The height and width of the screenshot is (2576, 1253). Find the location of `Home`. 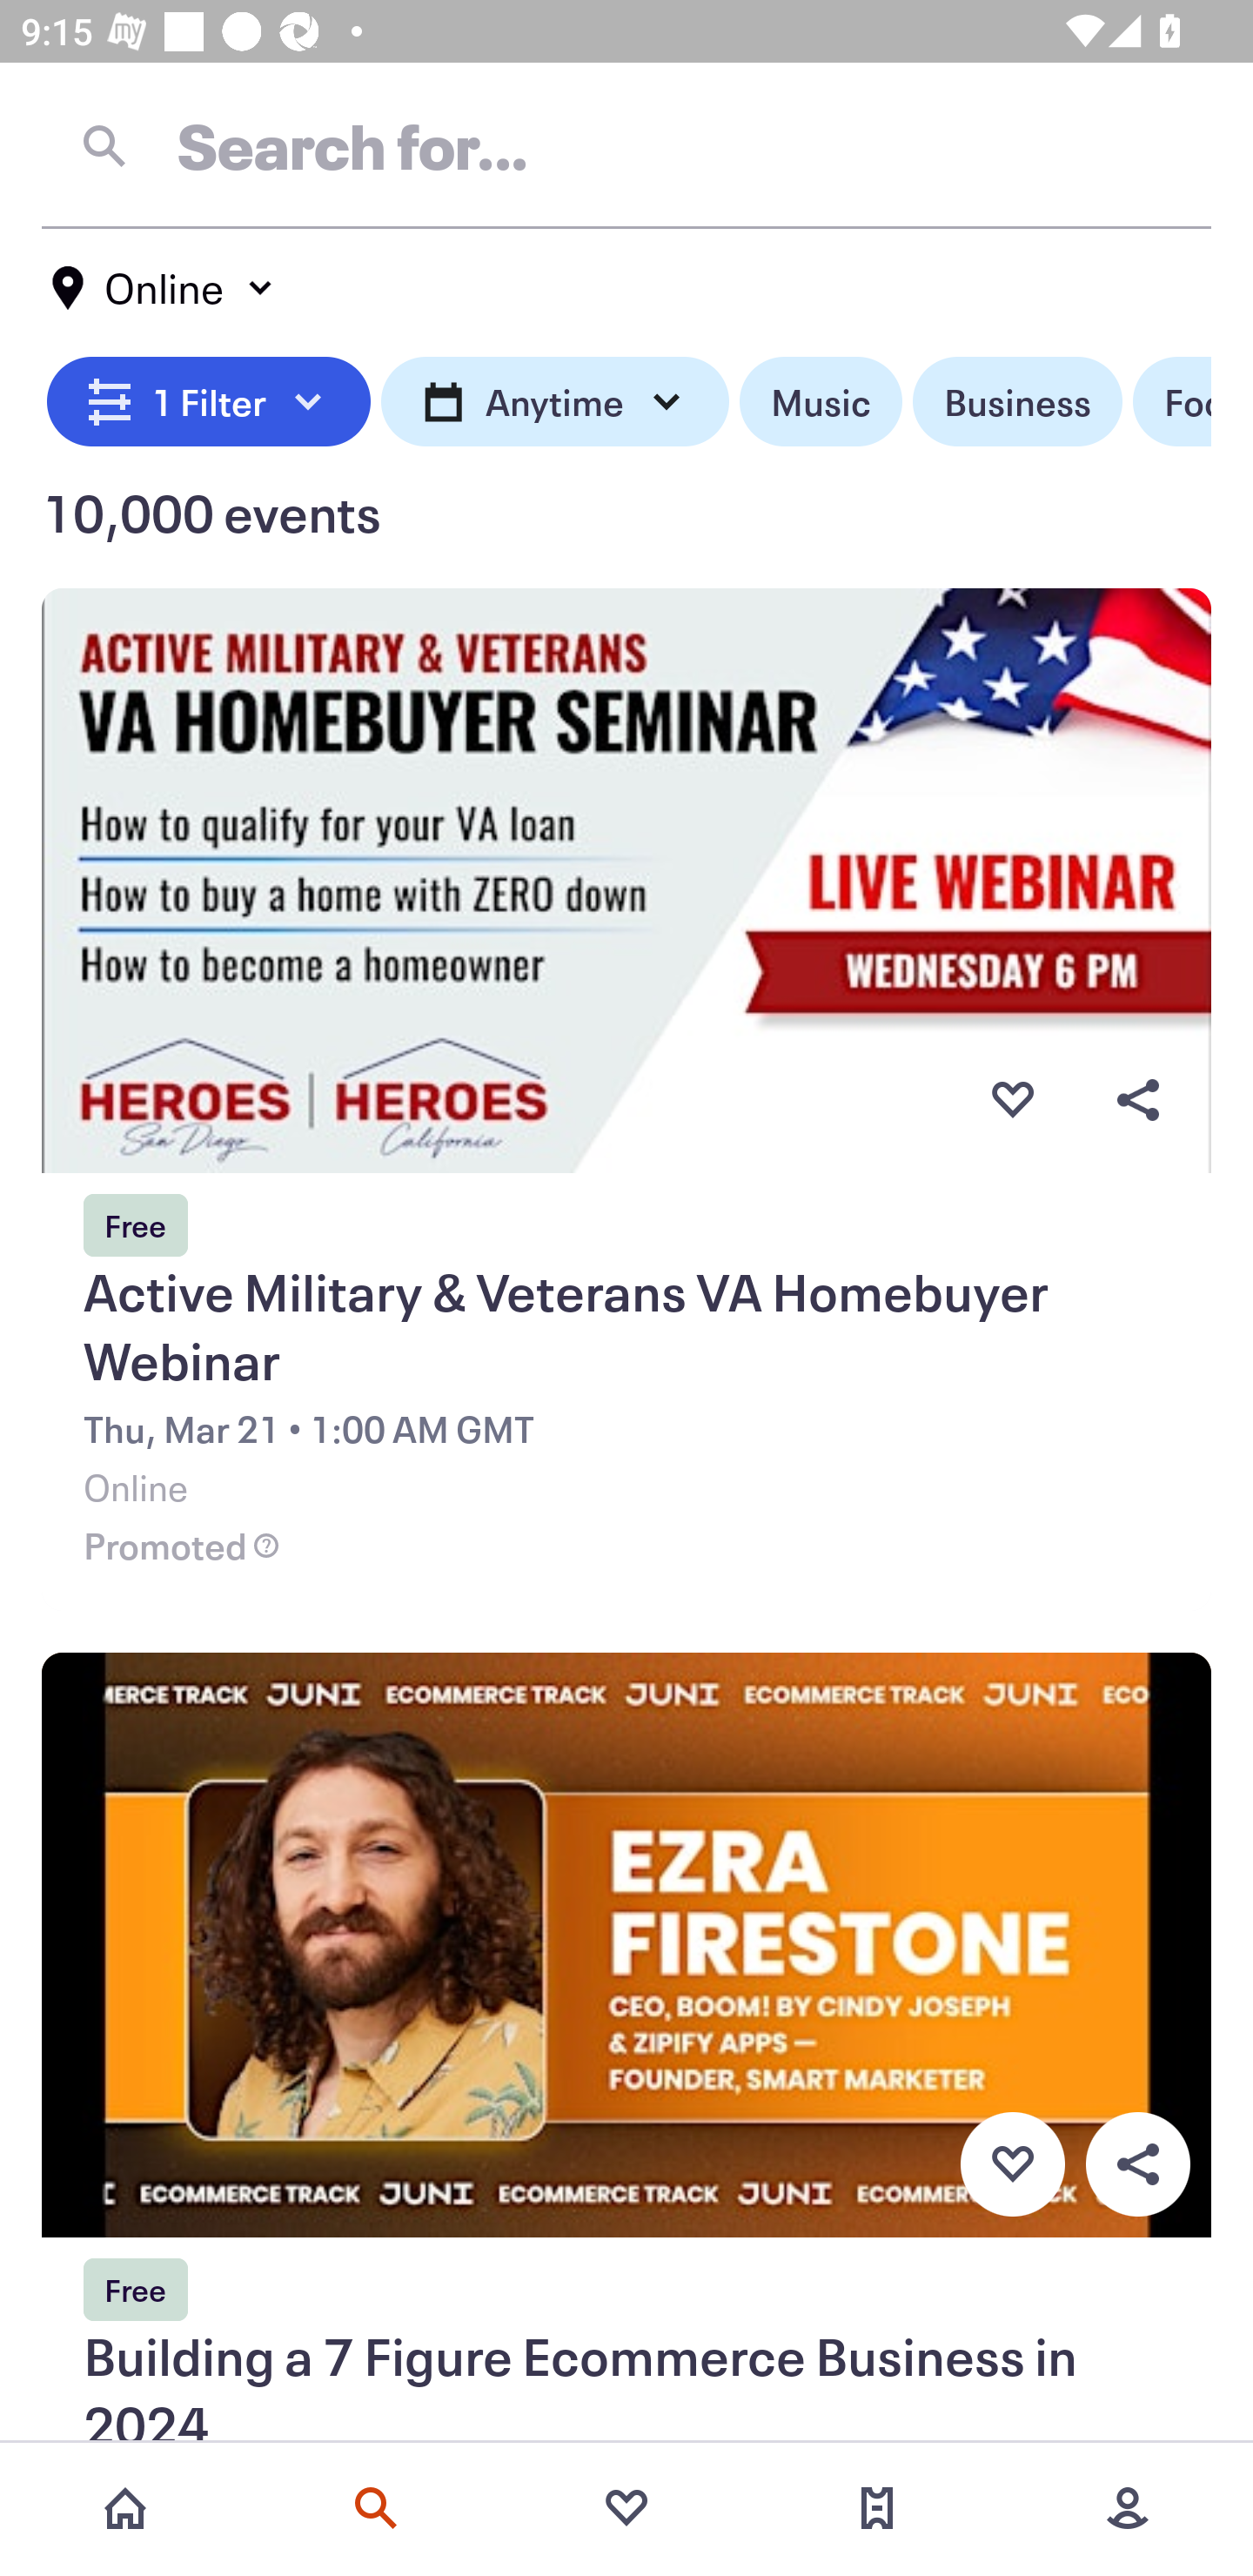

Home is located at coordinates (125, 2508).